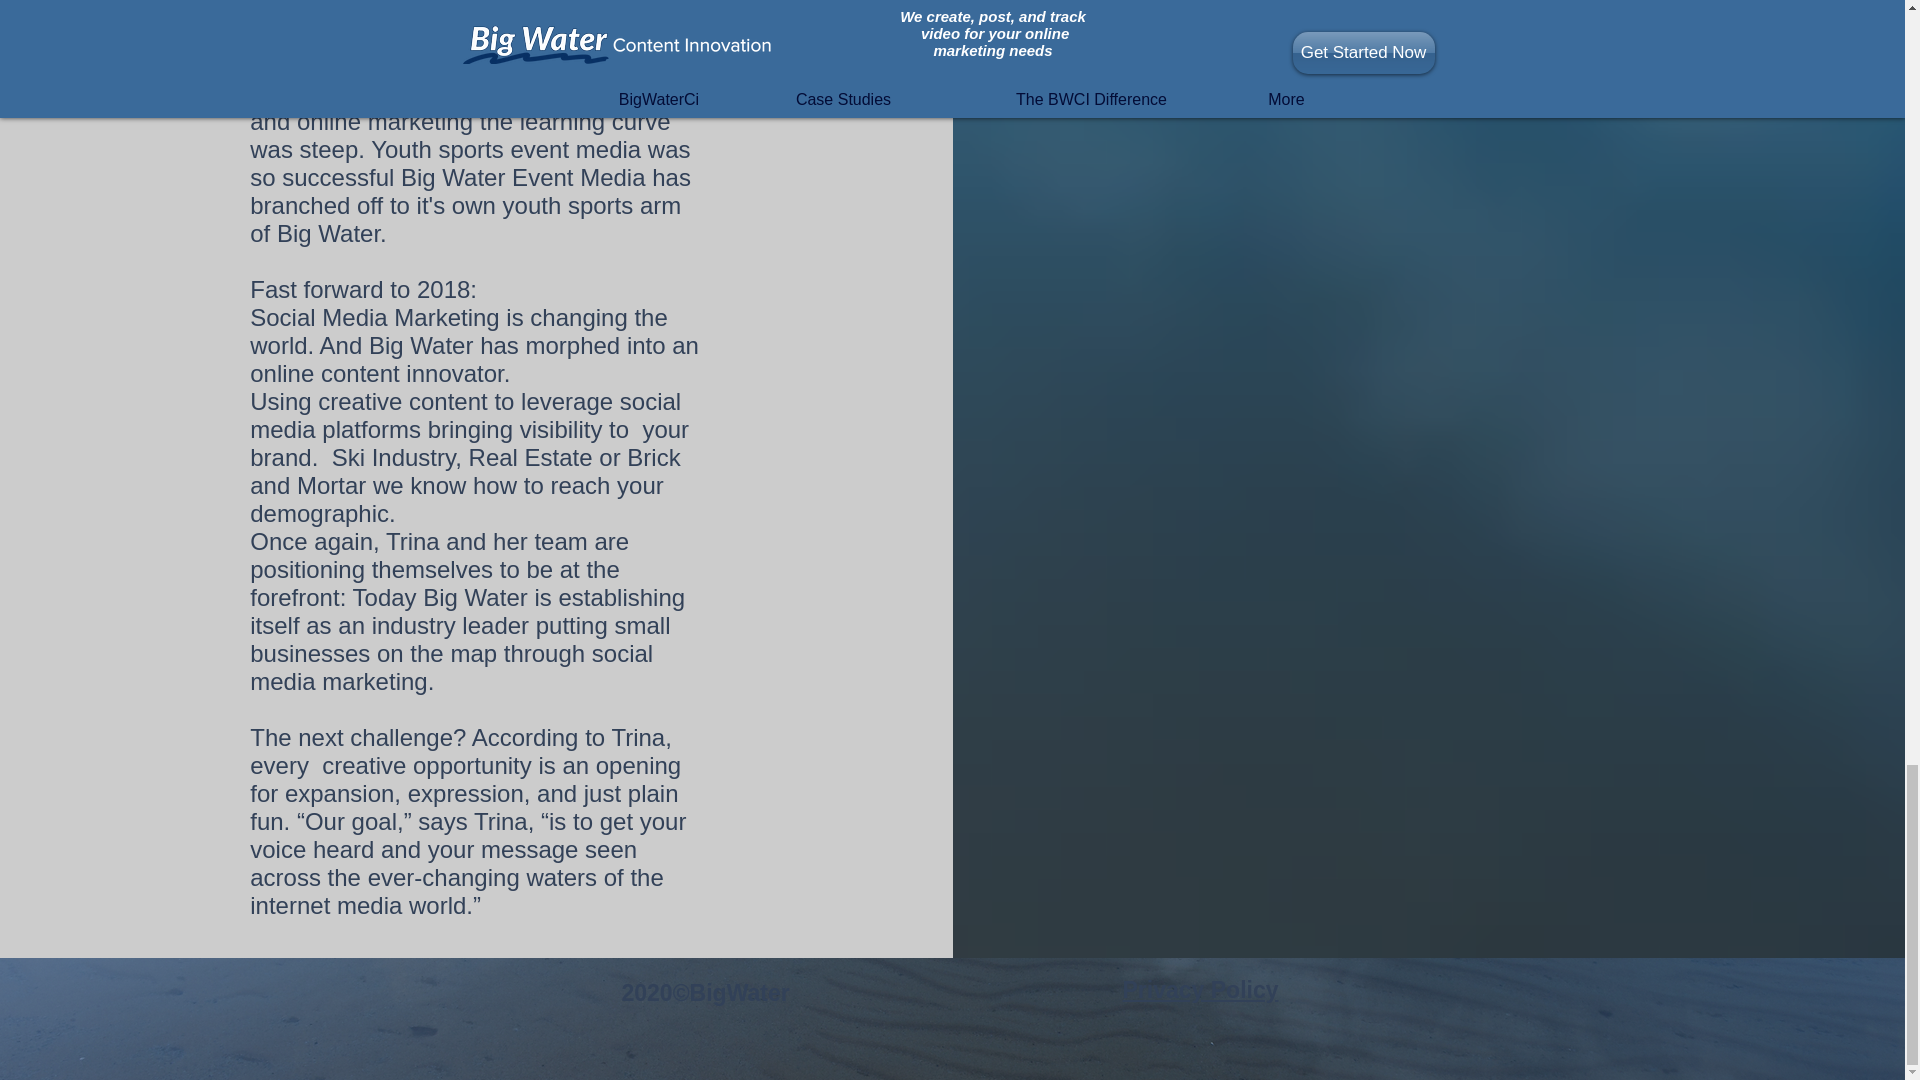 Image resolution: width=1920 pixels, height=1080 pixels. What do you see at coordinates (1200, 990) in the screenshot?
I see `Privacy Policy` at bounding box center [1200, 990].